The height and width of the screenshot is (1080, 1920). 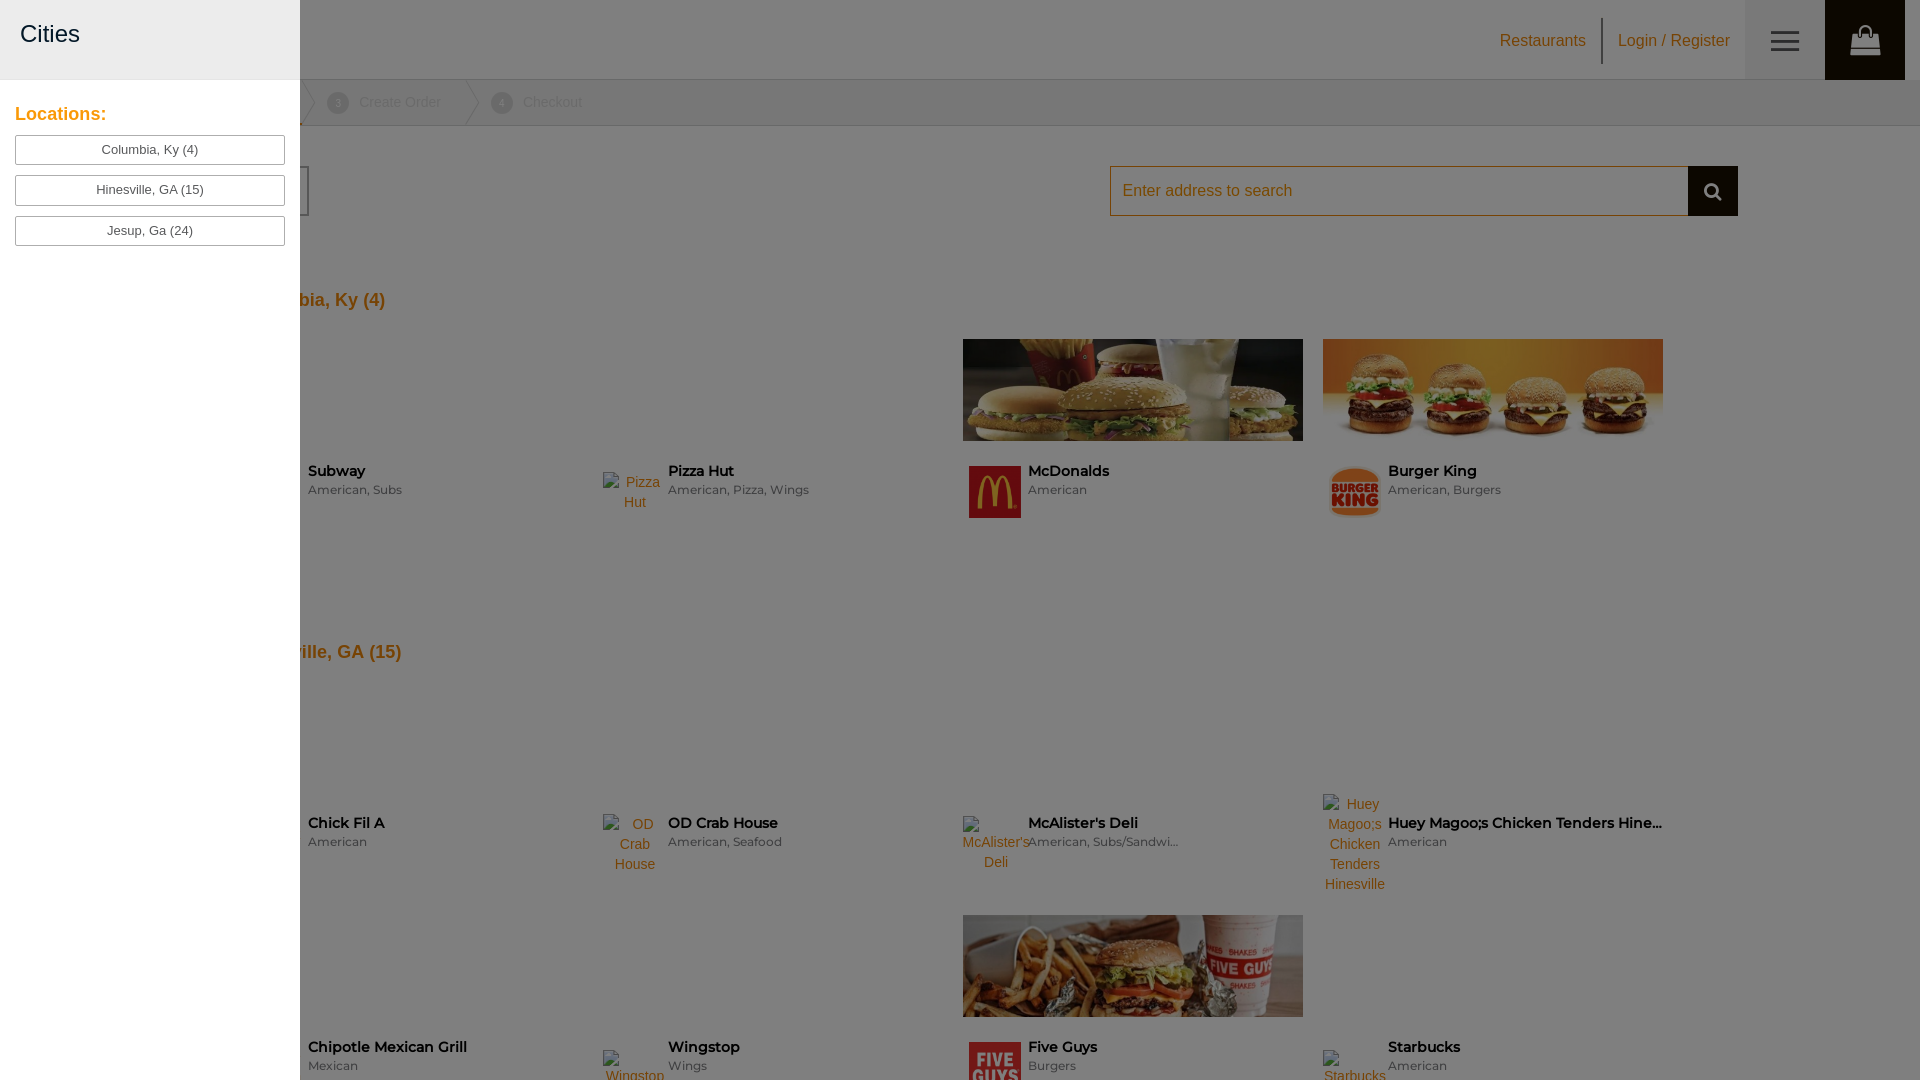 What do you see at coordinates (996, 844) in the screenshot?
I see `McAlister's Deli` at bounding box center [996, 844].